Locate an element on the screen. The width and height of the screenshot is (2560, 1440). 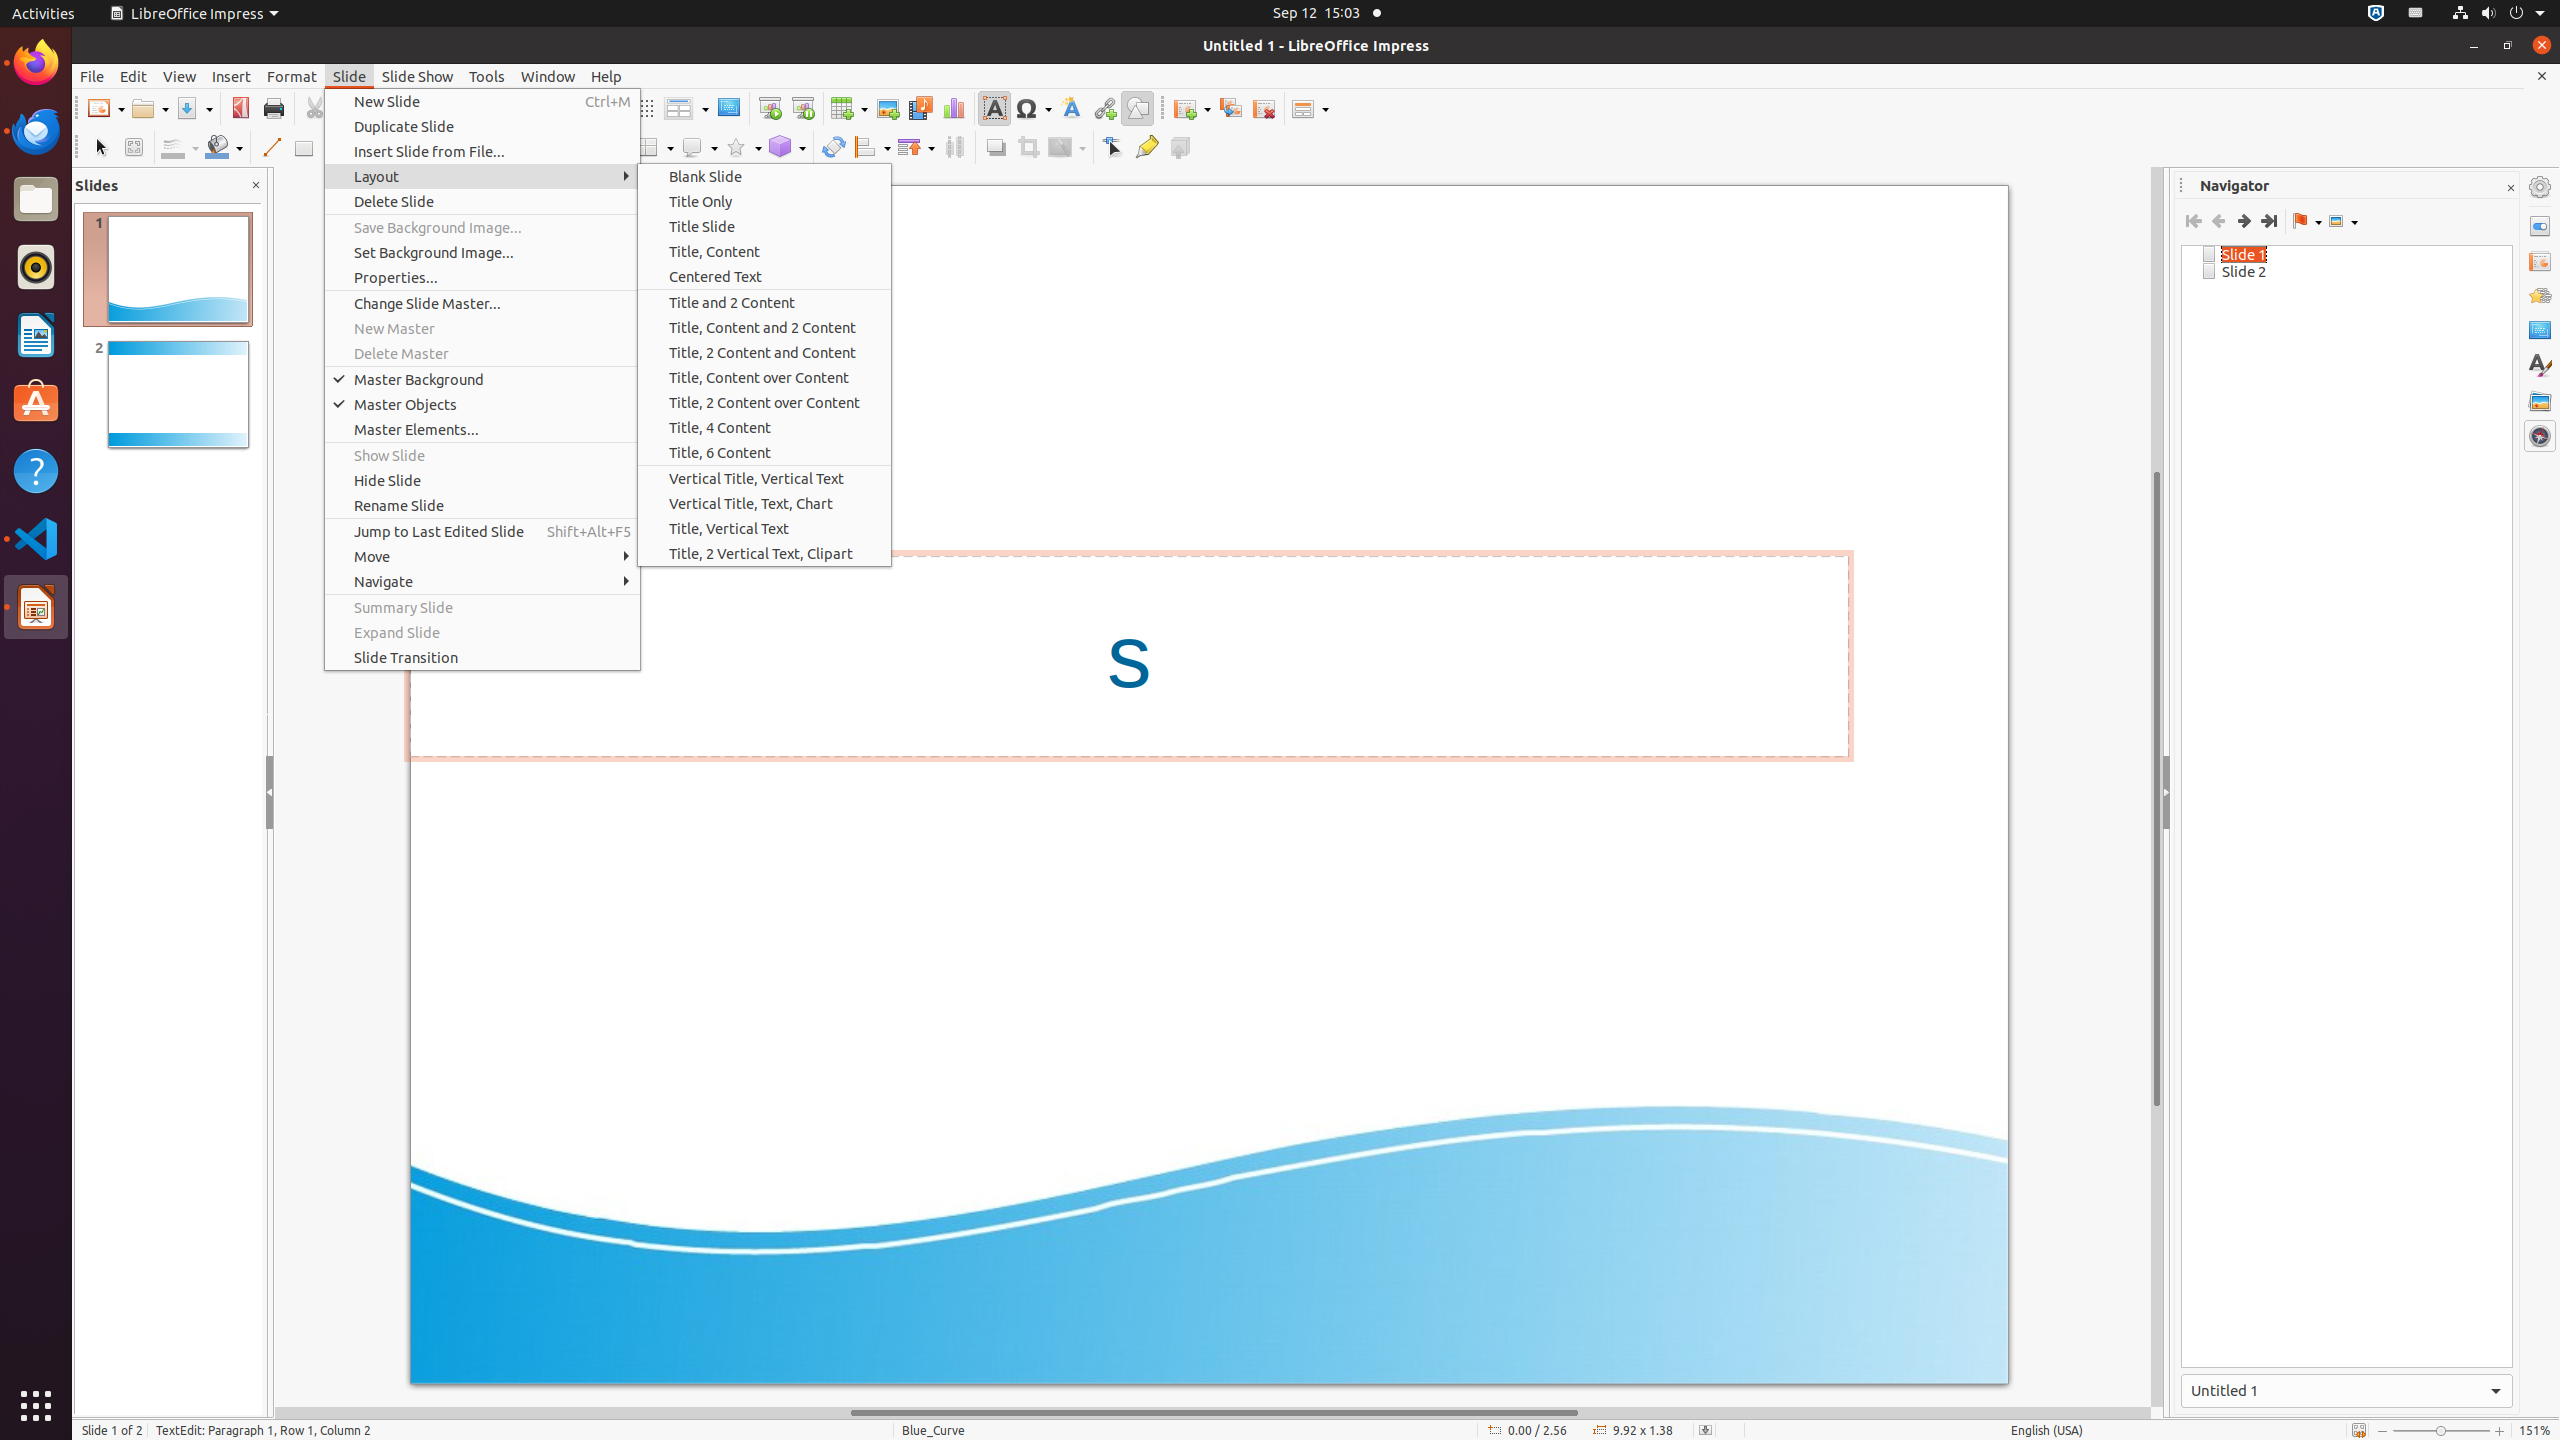
Close Sidebar Deck is located at coordinates (2510, 188).